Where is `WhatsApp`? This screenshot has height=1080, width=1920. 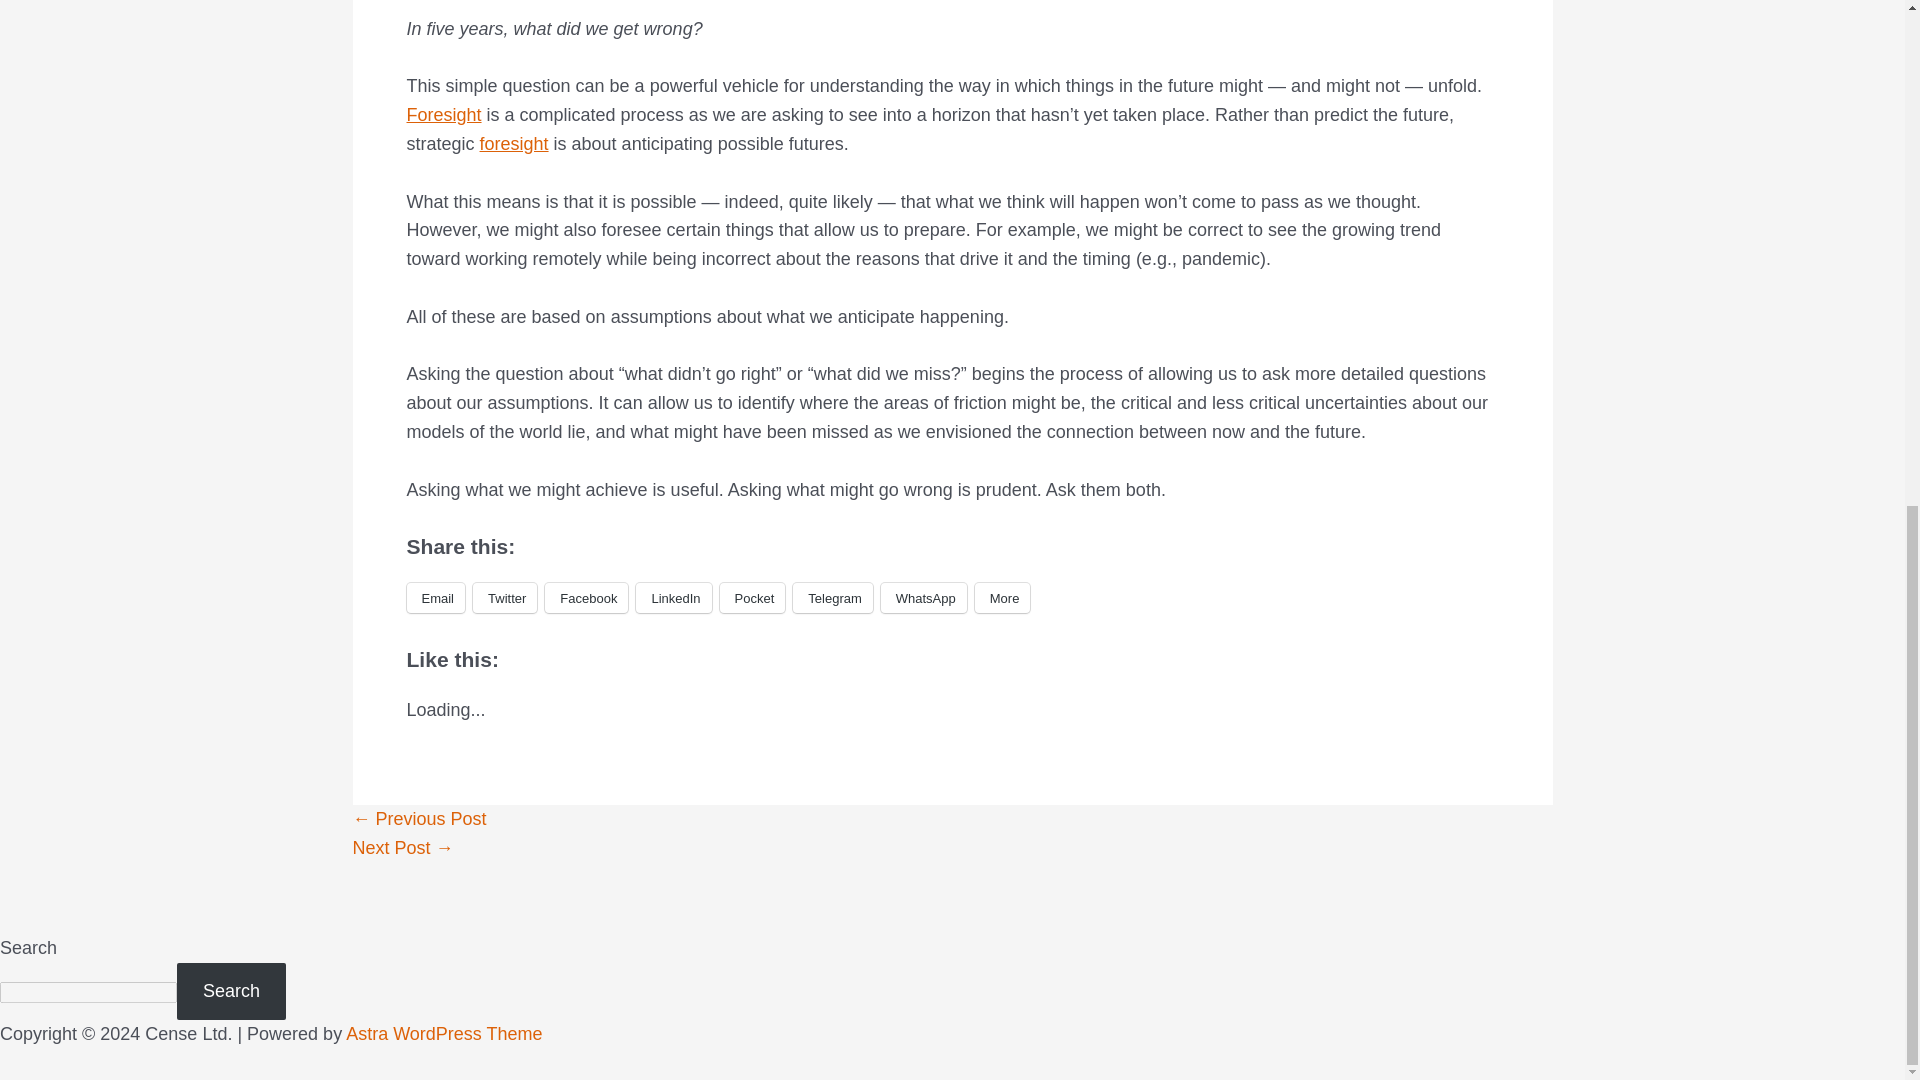 WhatsApp is located at coordinates (924, 598).